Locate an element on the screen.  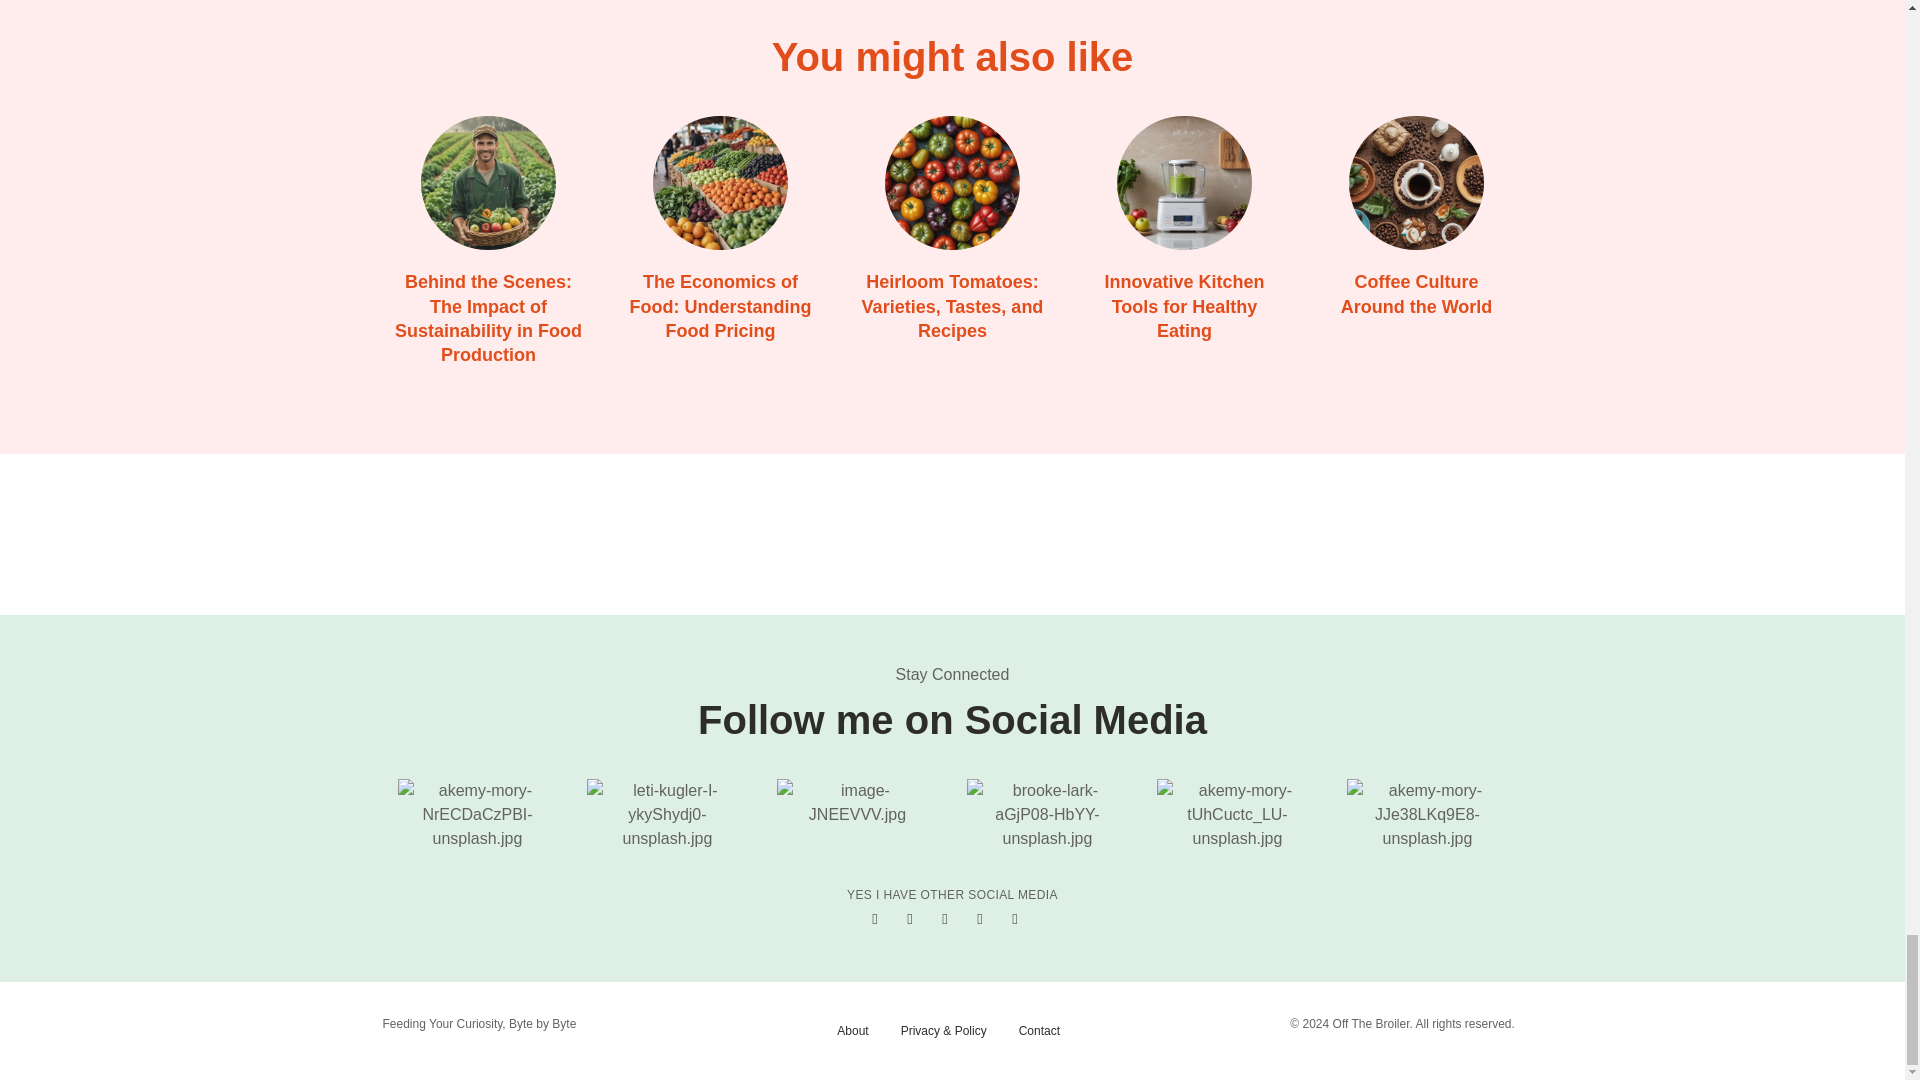
leti-kugler-I-ykyShydj0-unsplash.jpg is located at coordinates (666, 814).